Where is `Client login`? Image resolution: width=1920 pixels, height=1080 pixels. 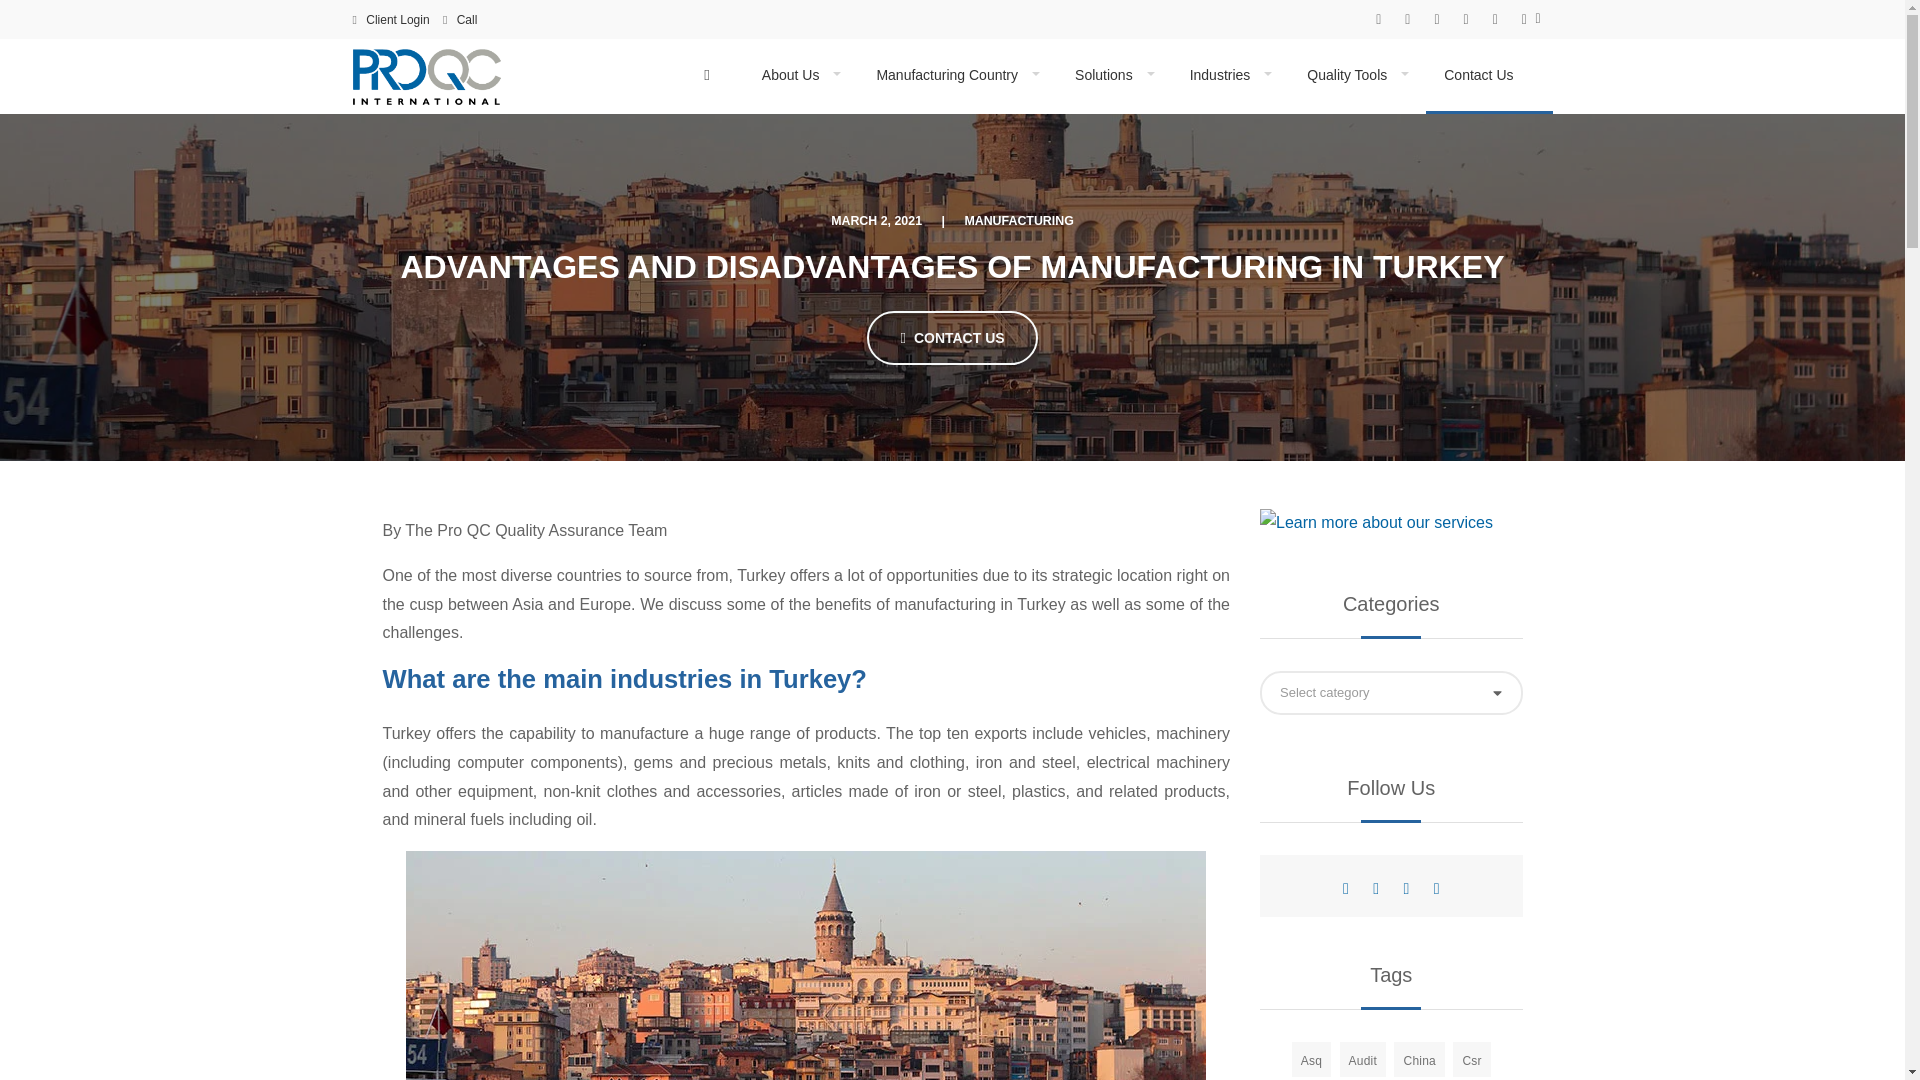 Client login is located at coordinates (395, 20).